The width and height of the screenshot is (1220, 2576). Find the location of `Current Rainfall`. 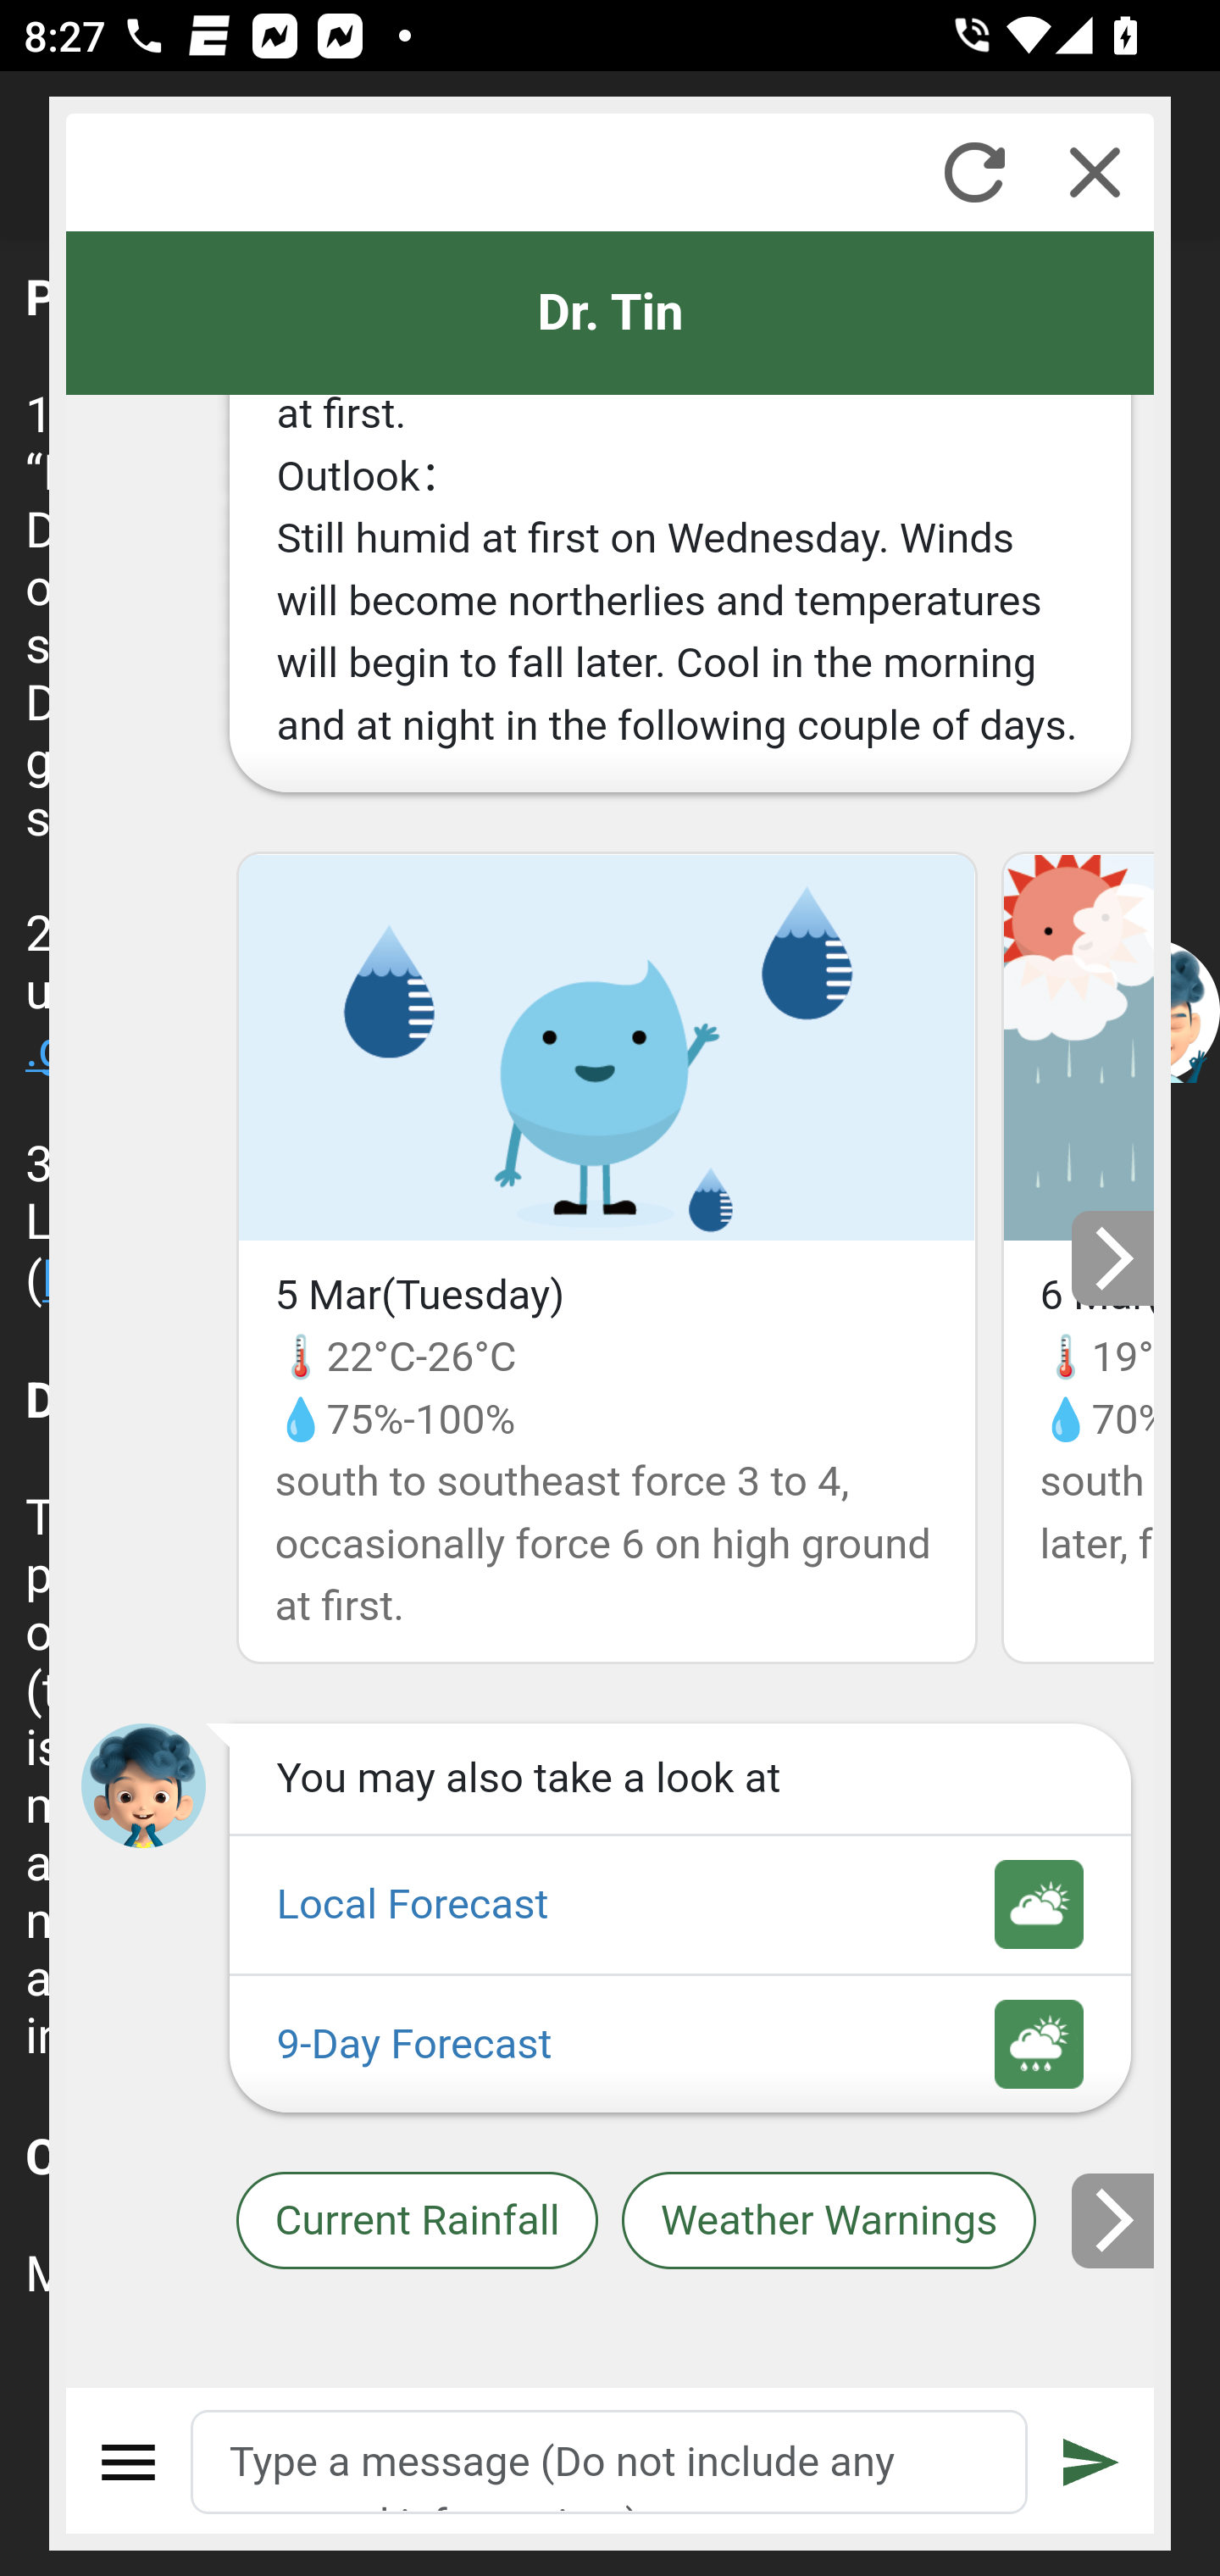

Current Rainfall is located at coordinates (417, 2222).